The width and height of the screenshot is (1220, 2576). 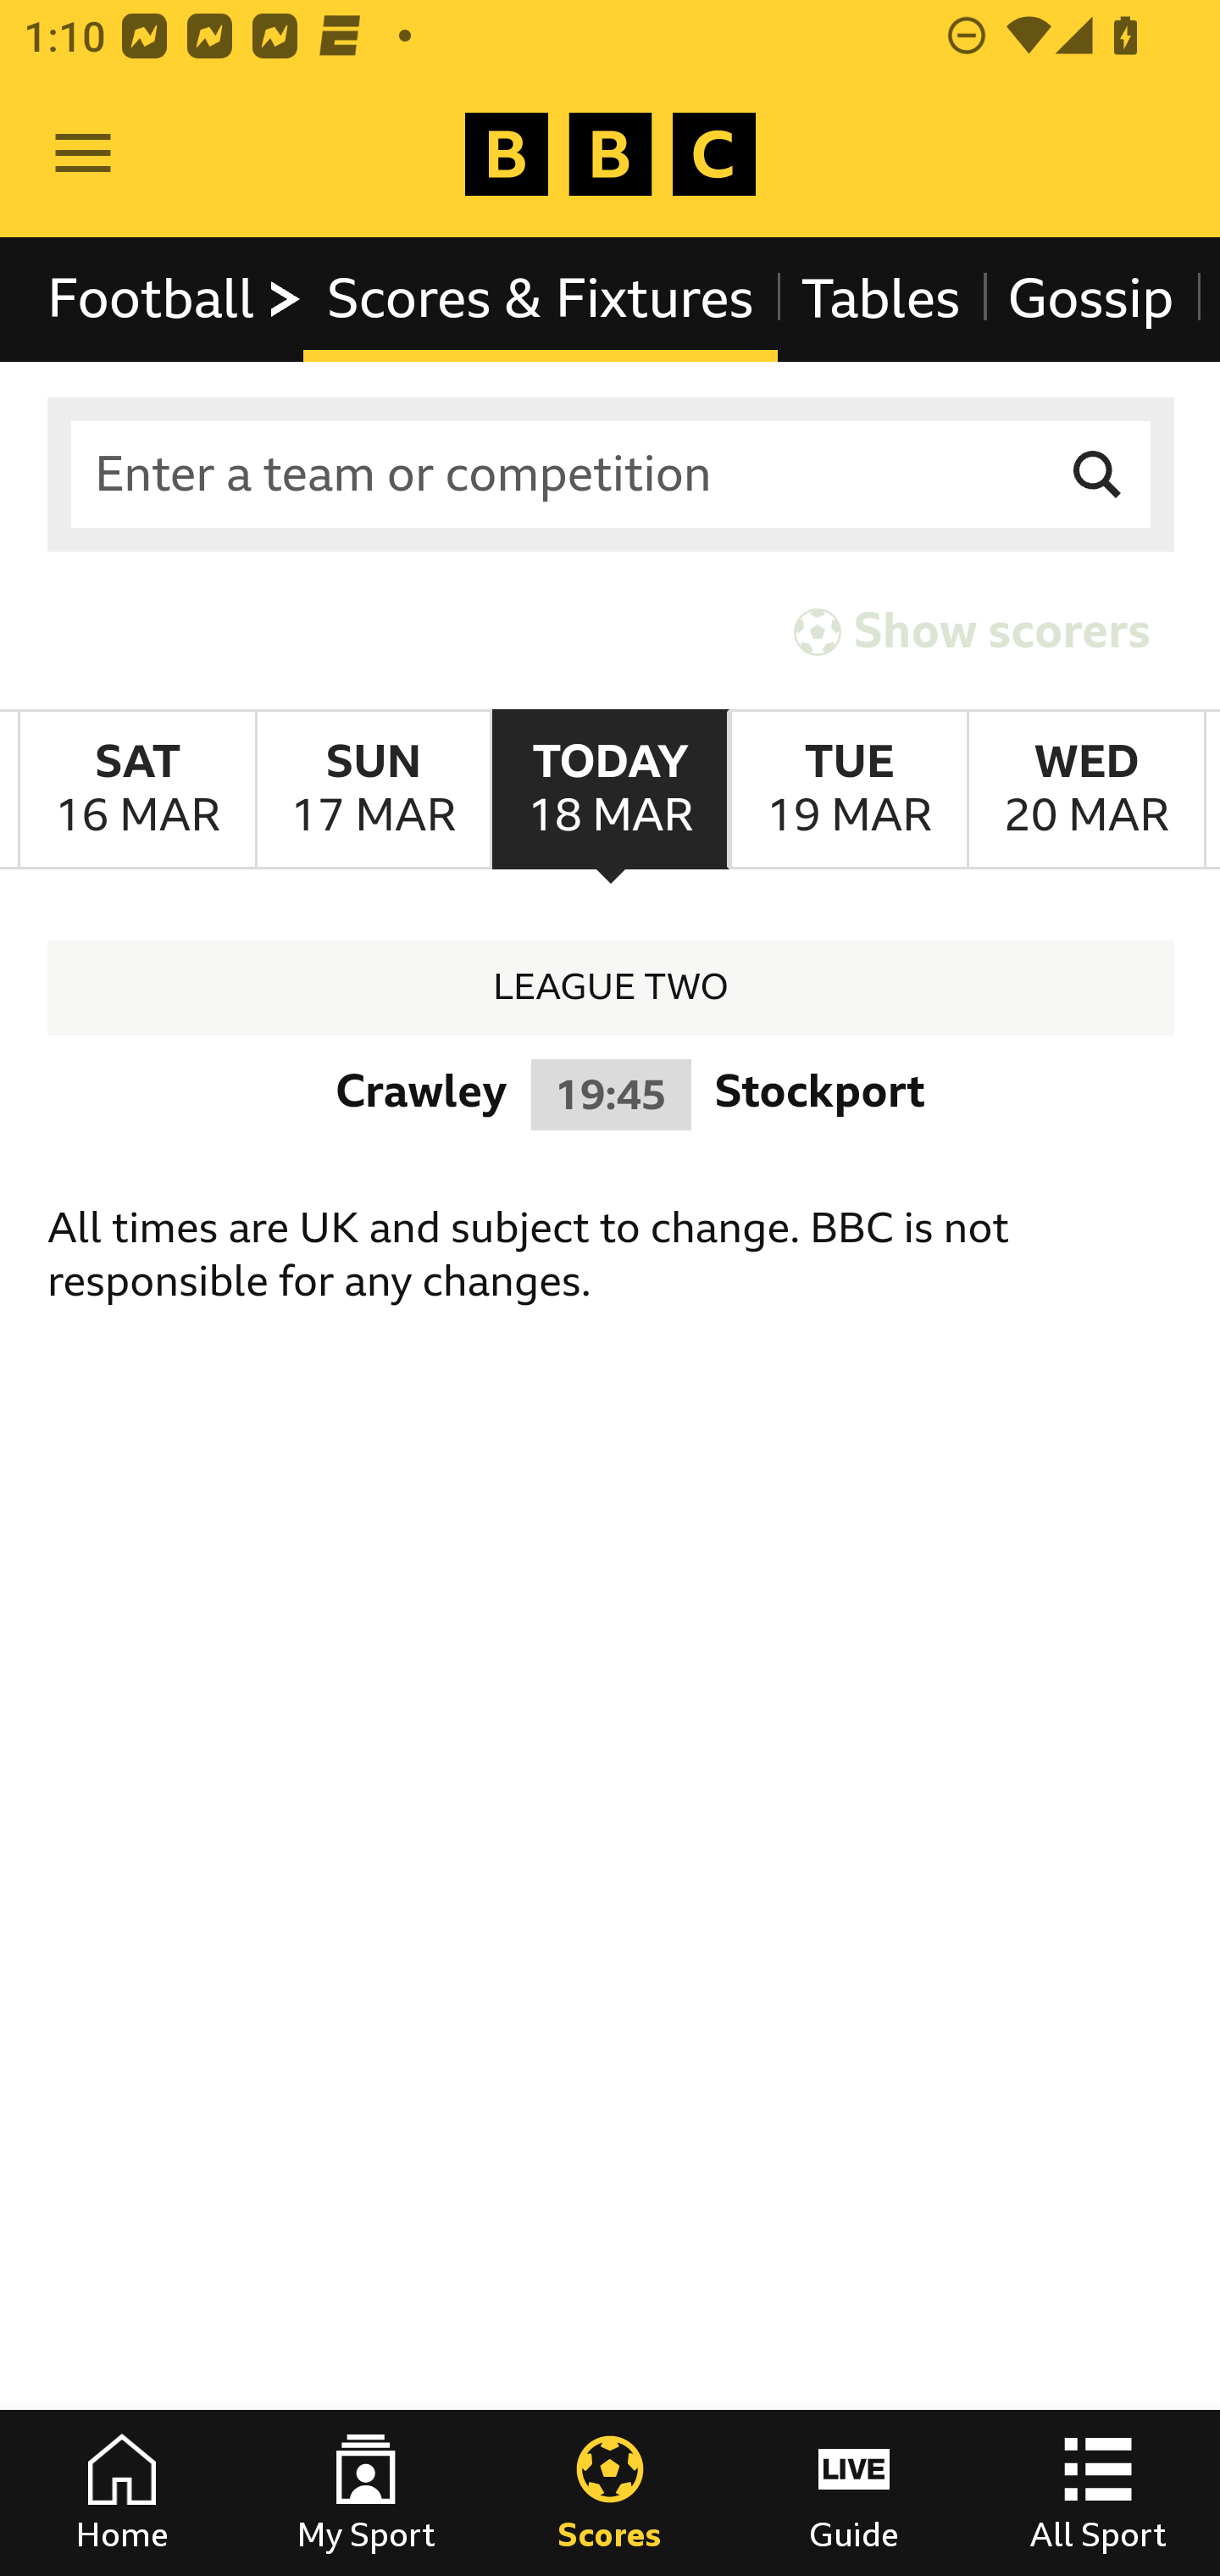 I want to click on SaturdayMarch 16th Saturday March 16th, so click(x=137, y=790).